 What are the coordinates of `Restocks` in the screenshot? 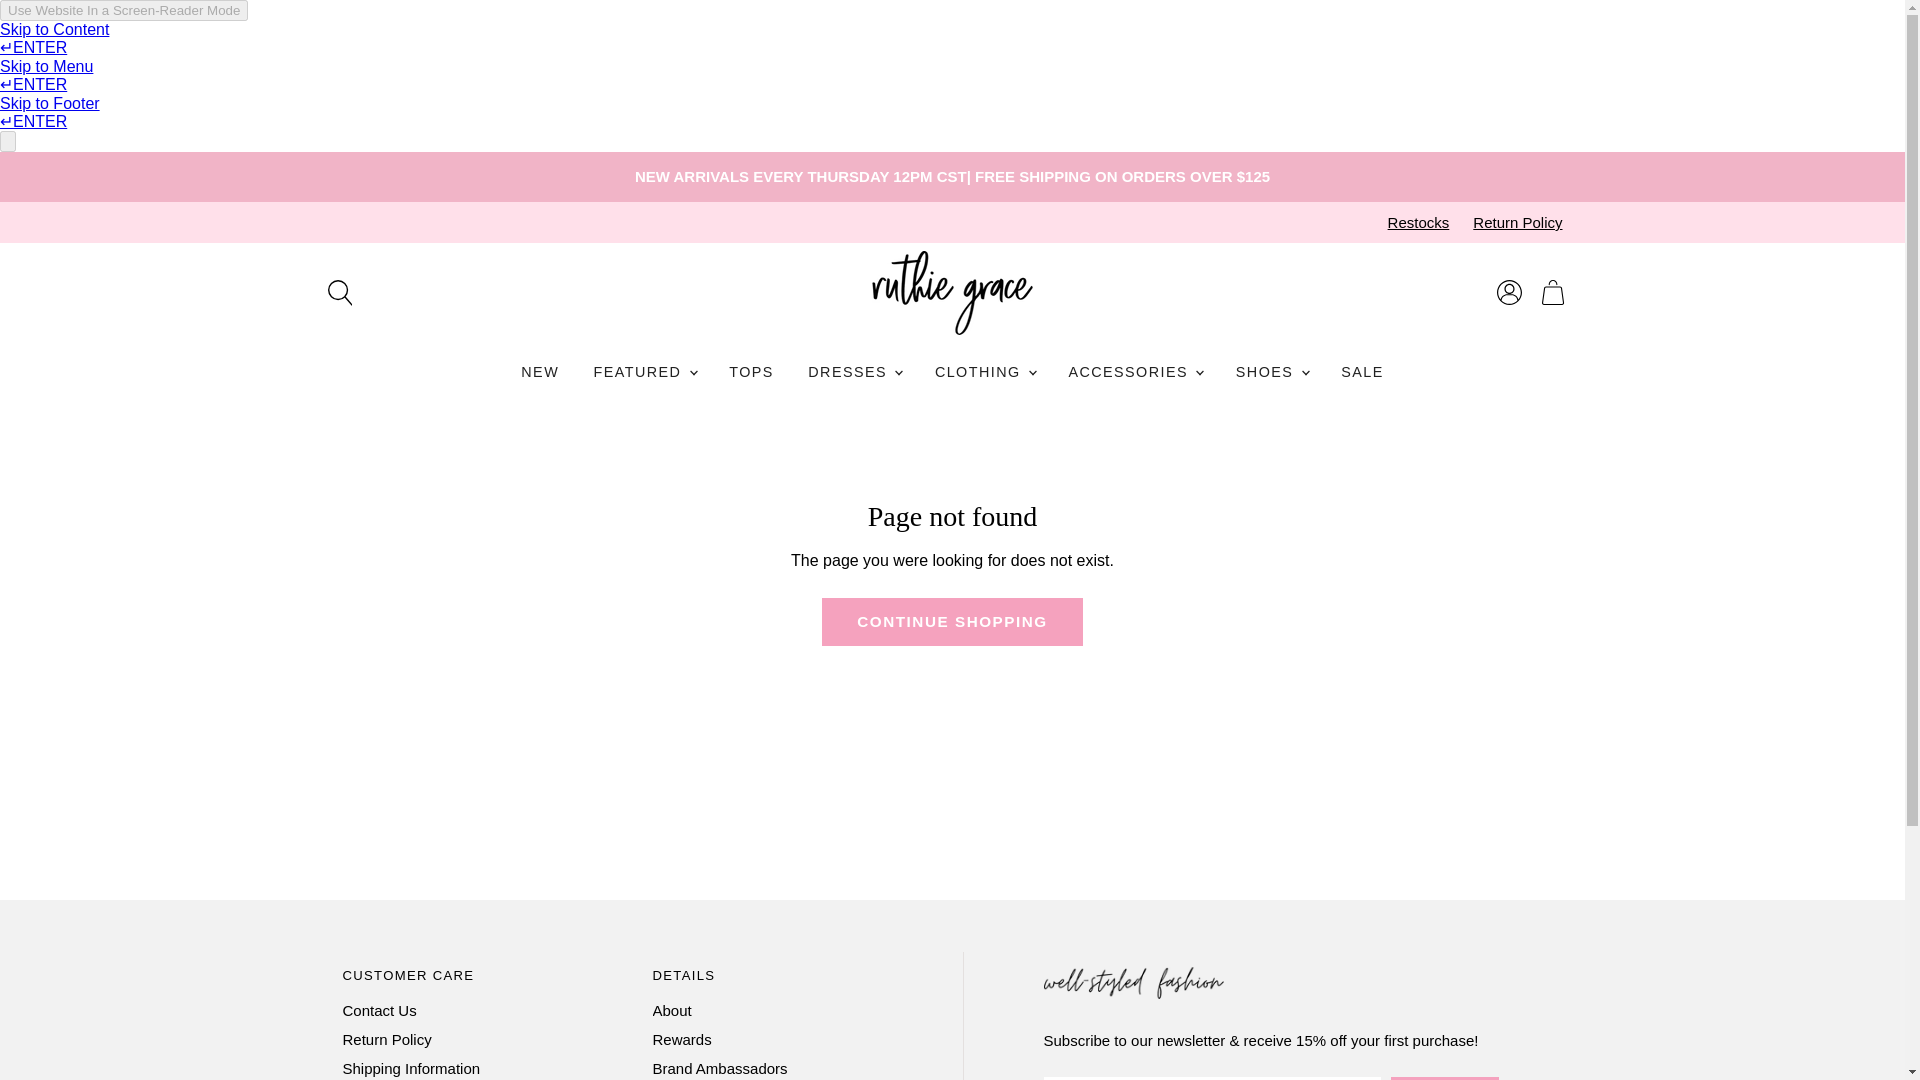 It's located at (1418, 222).